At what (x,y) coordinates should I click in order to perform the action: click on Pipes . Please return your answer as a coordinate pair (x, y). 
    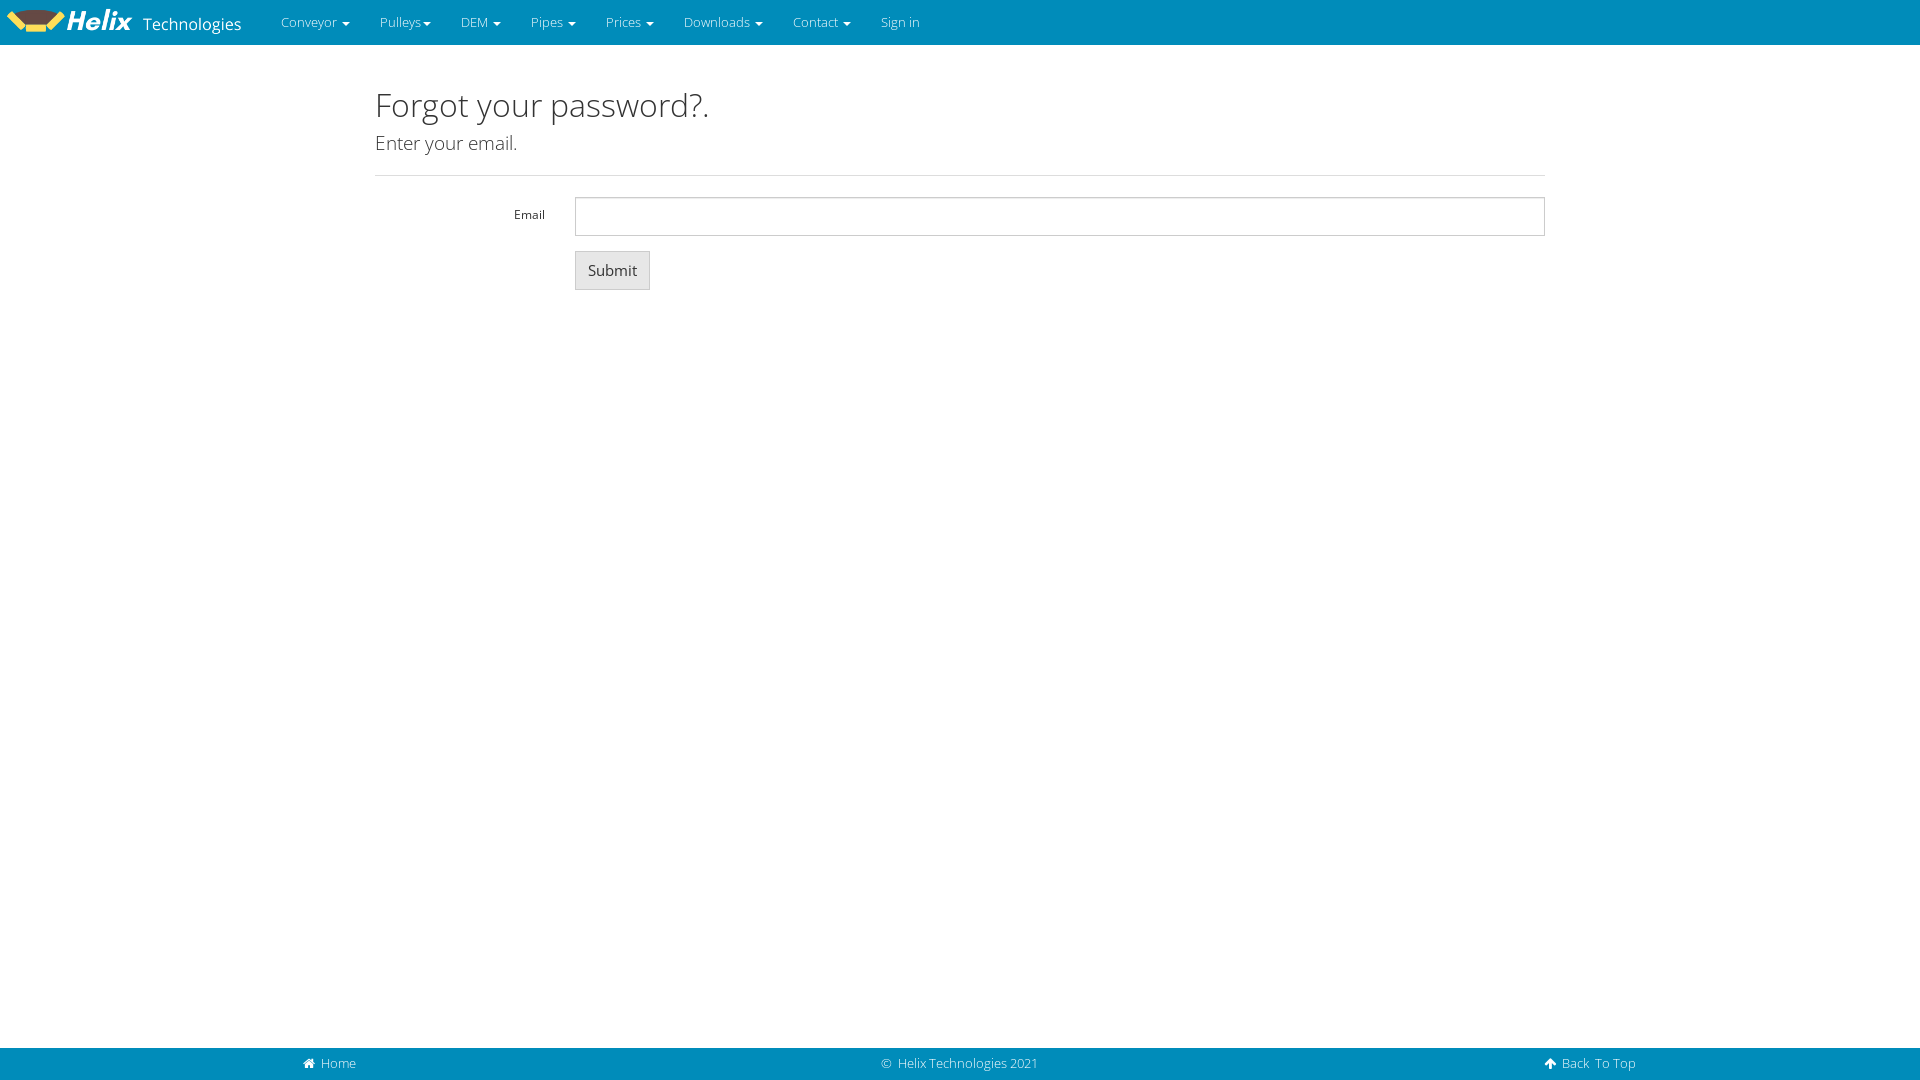
    Looking at the image, I should click on (554, 22).